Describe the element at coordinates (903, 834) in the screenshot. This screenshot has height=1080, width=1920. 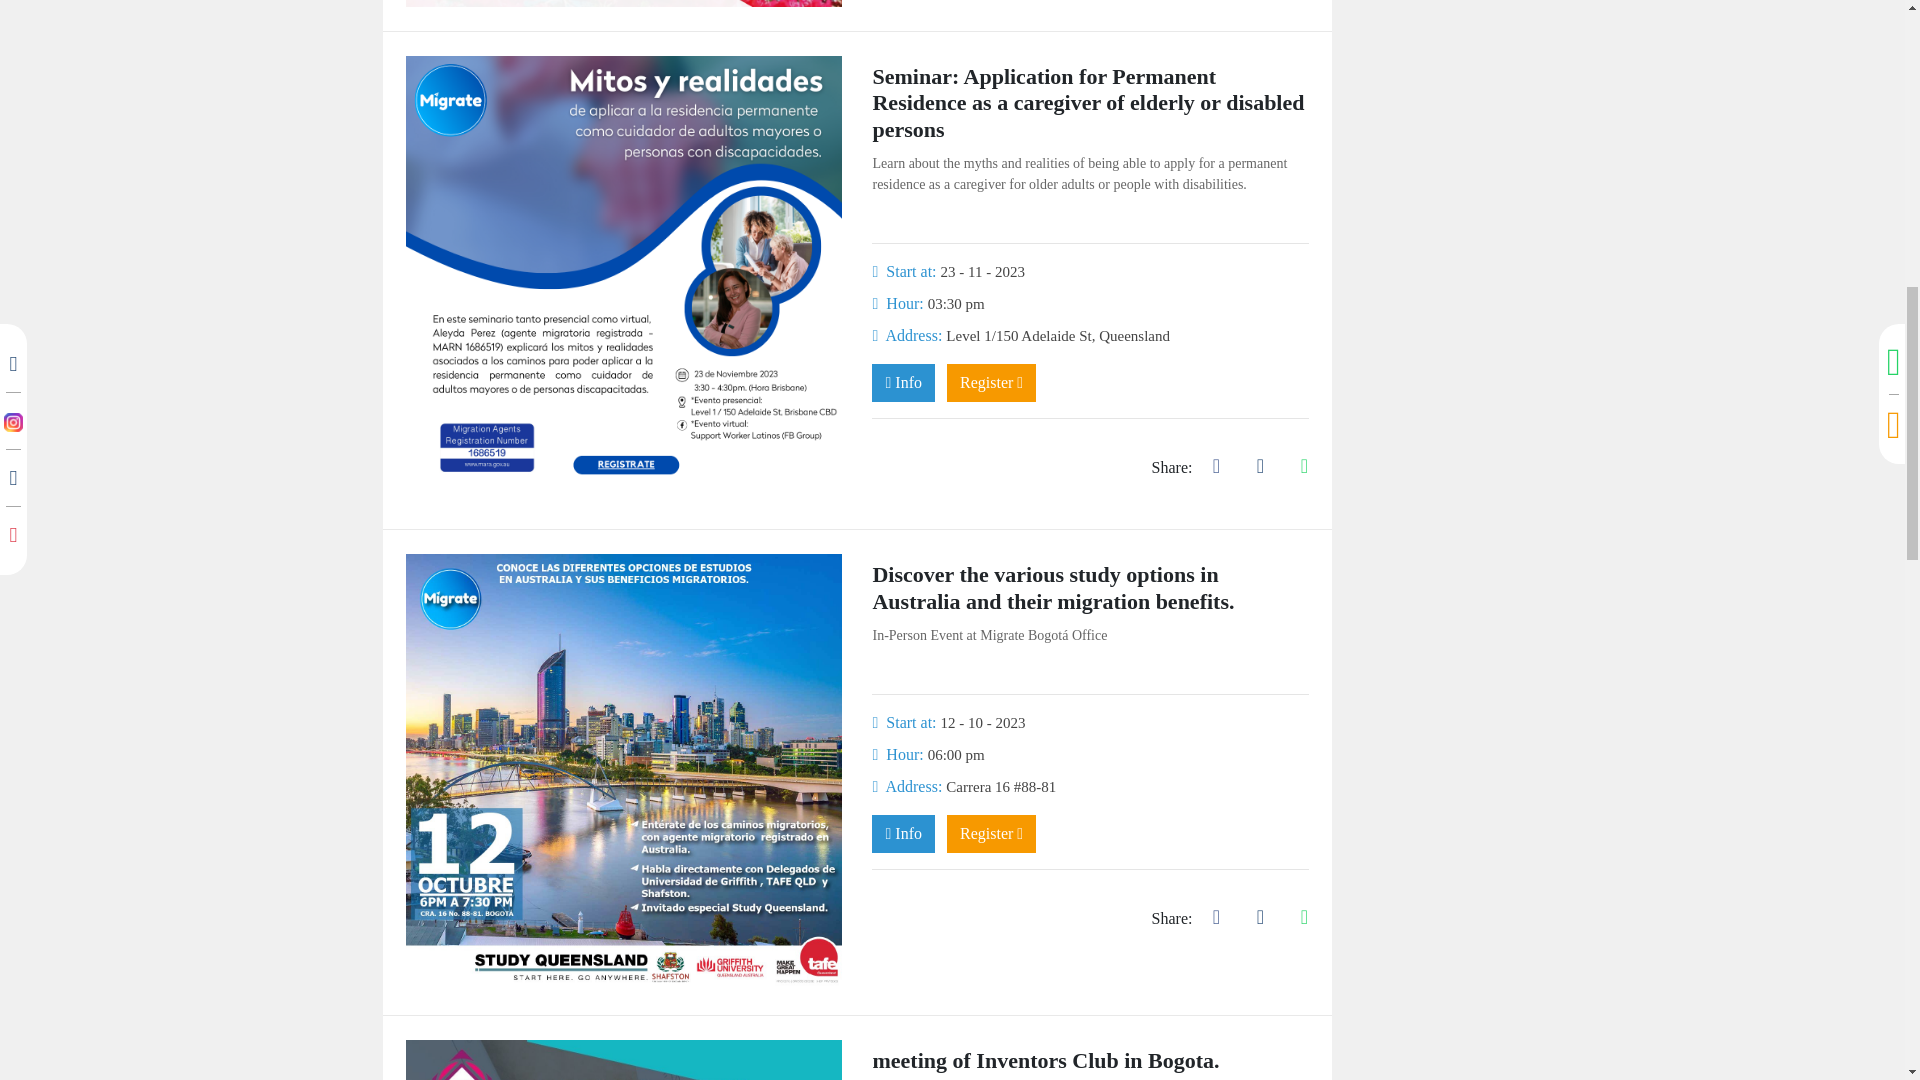
I see `Info` at that location.